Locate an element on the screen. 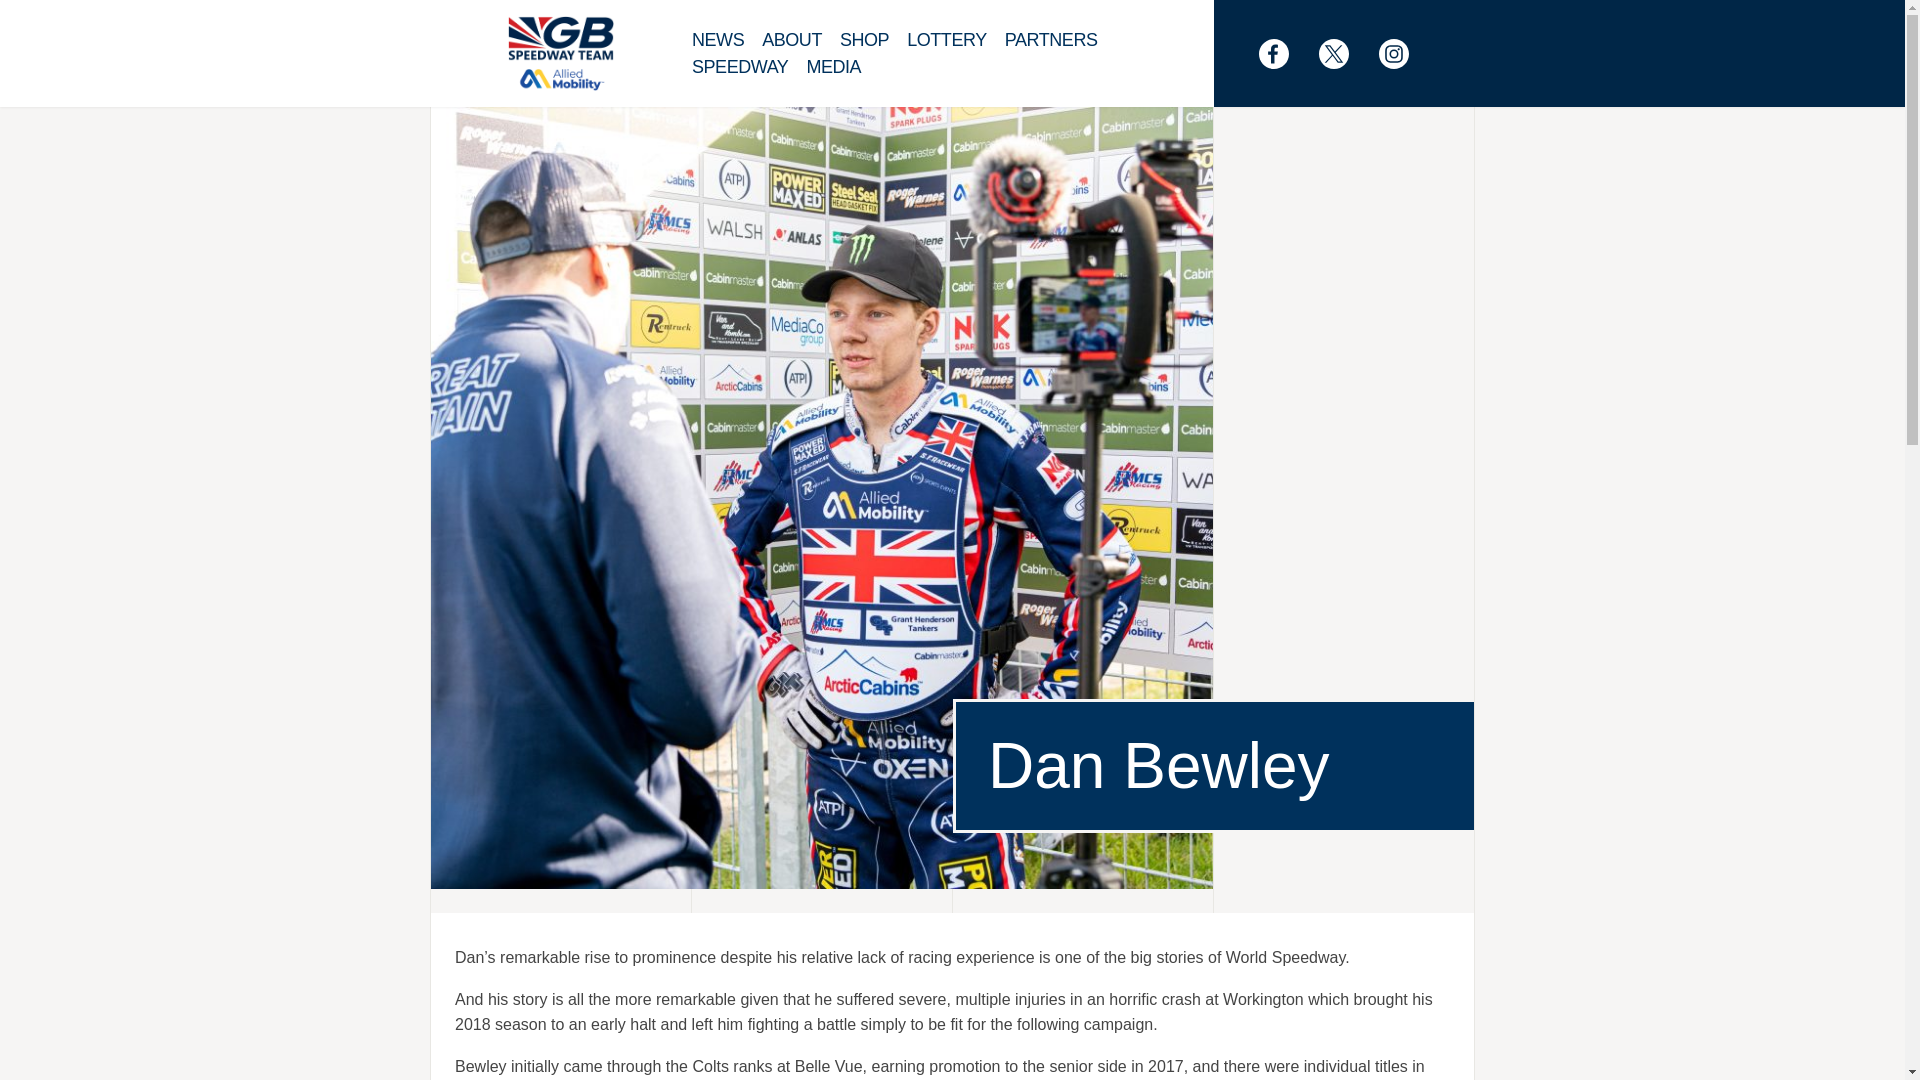 Image resolution: width=1920 pixels, height=1080 pixels. ABOUT is located at coordinates (801, 40).